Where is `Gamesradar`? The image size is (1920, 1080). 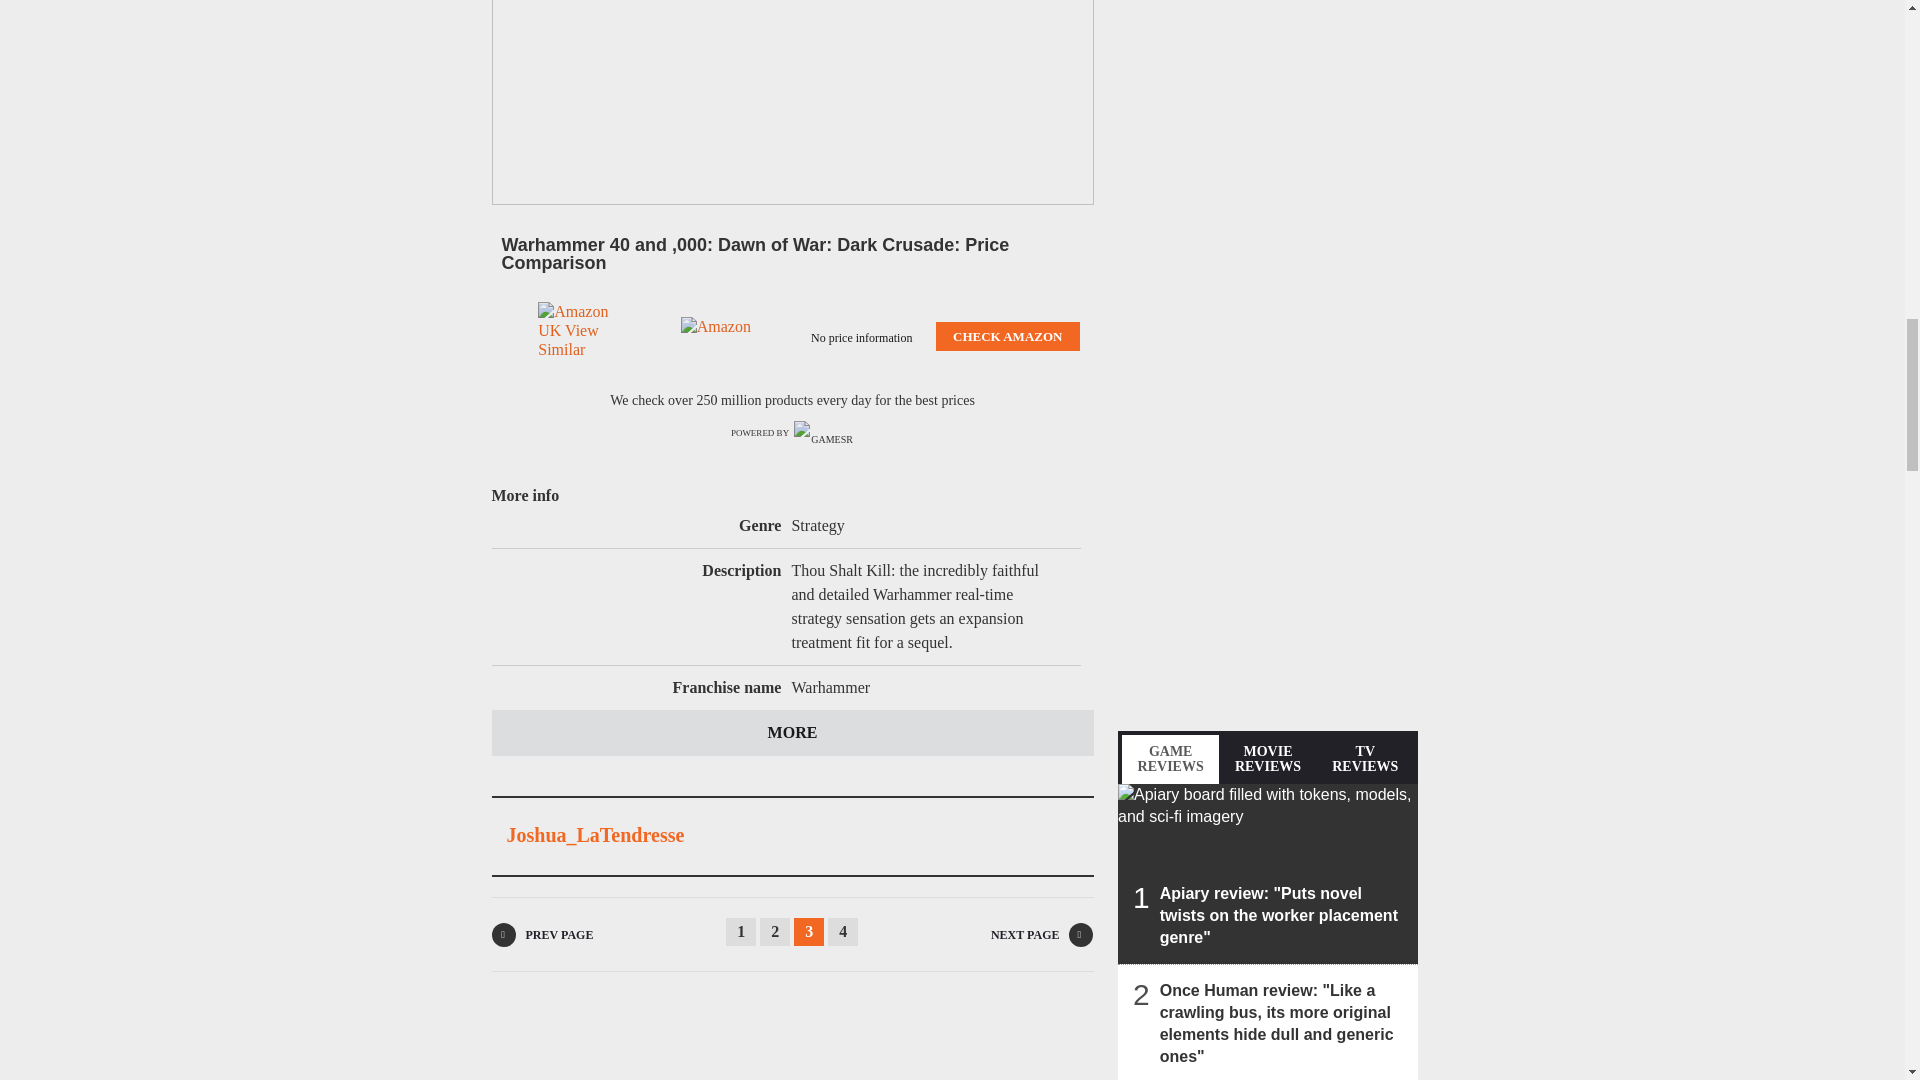 Gamesradar is located at coordinates (824, 434).